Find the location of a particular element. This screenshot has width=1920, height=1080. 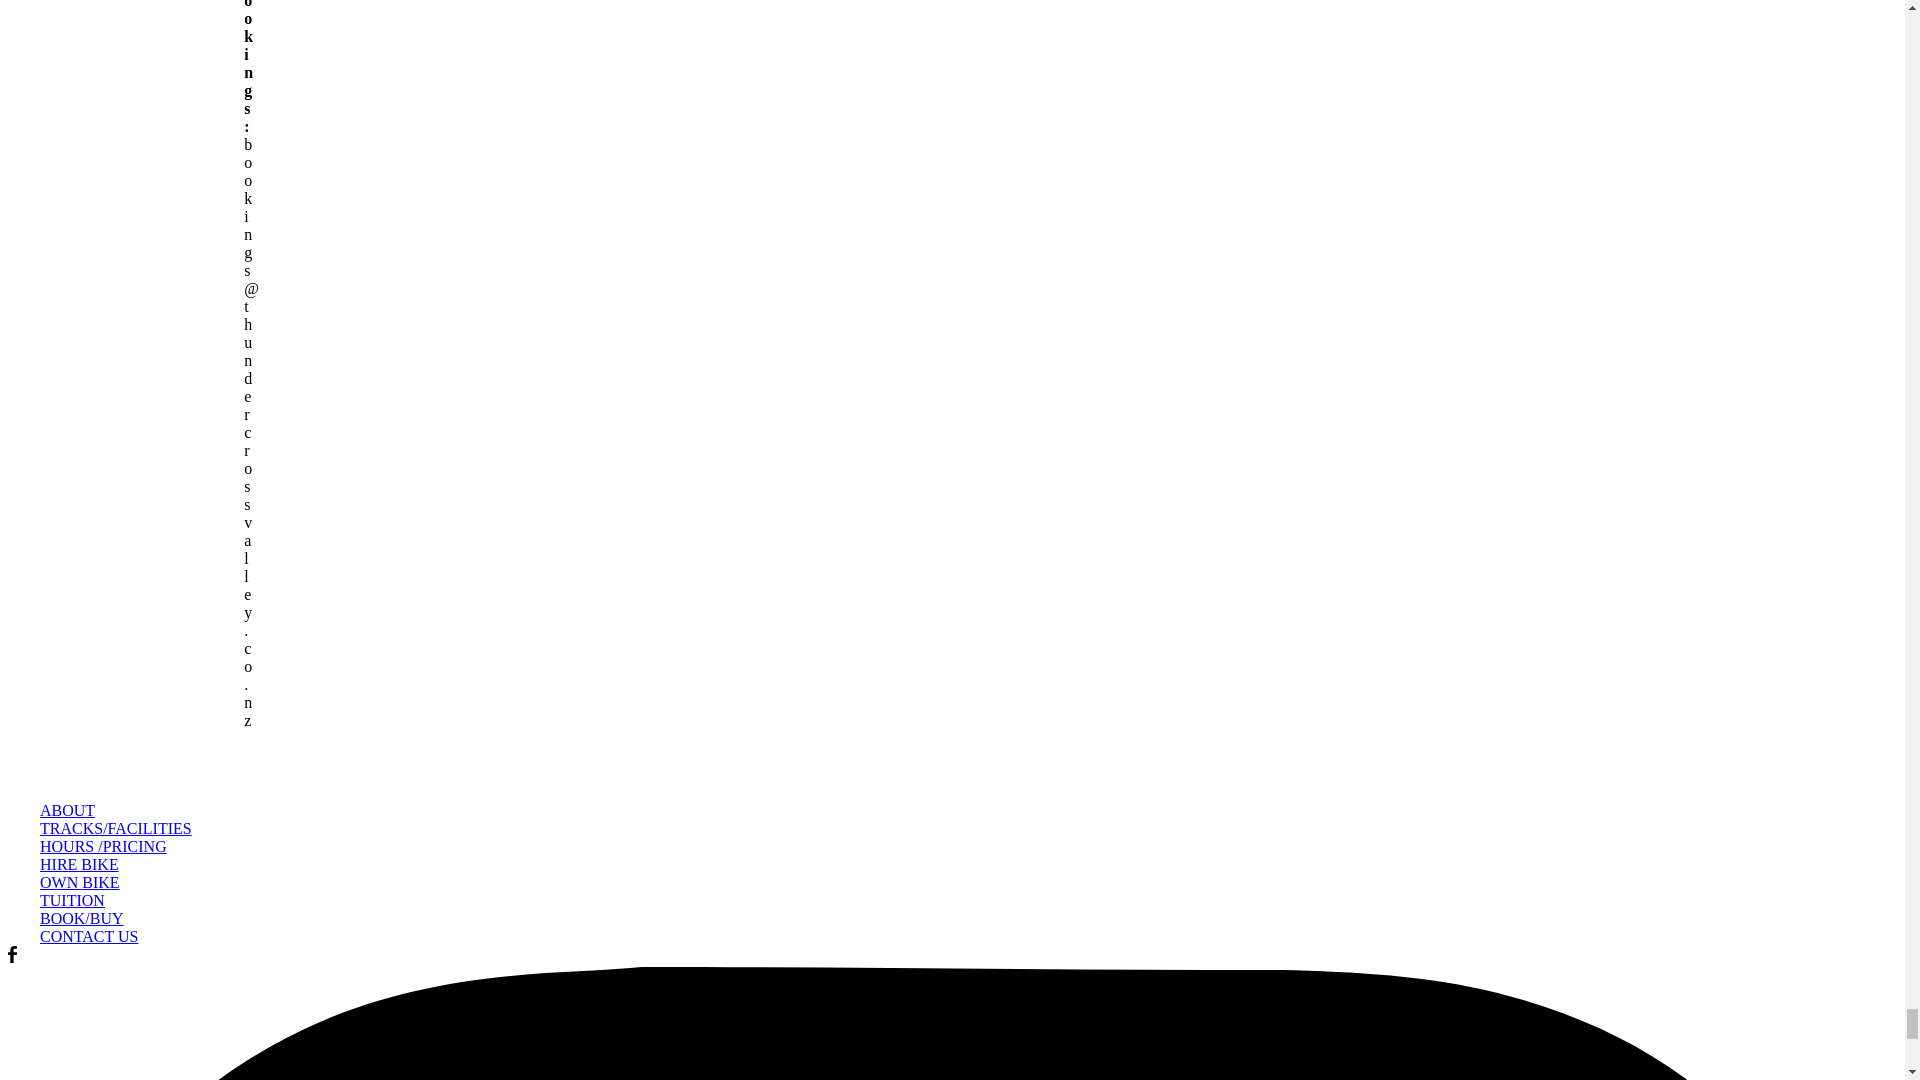

A link to this website's Facebook. is located at coordinates (12, 957).